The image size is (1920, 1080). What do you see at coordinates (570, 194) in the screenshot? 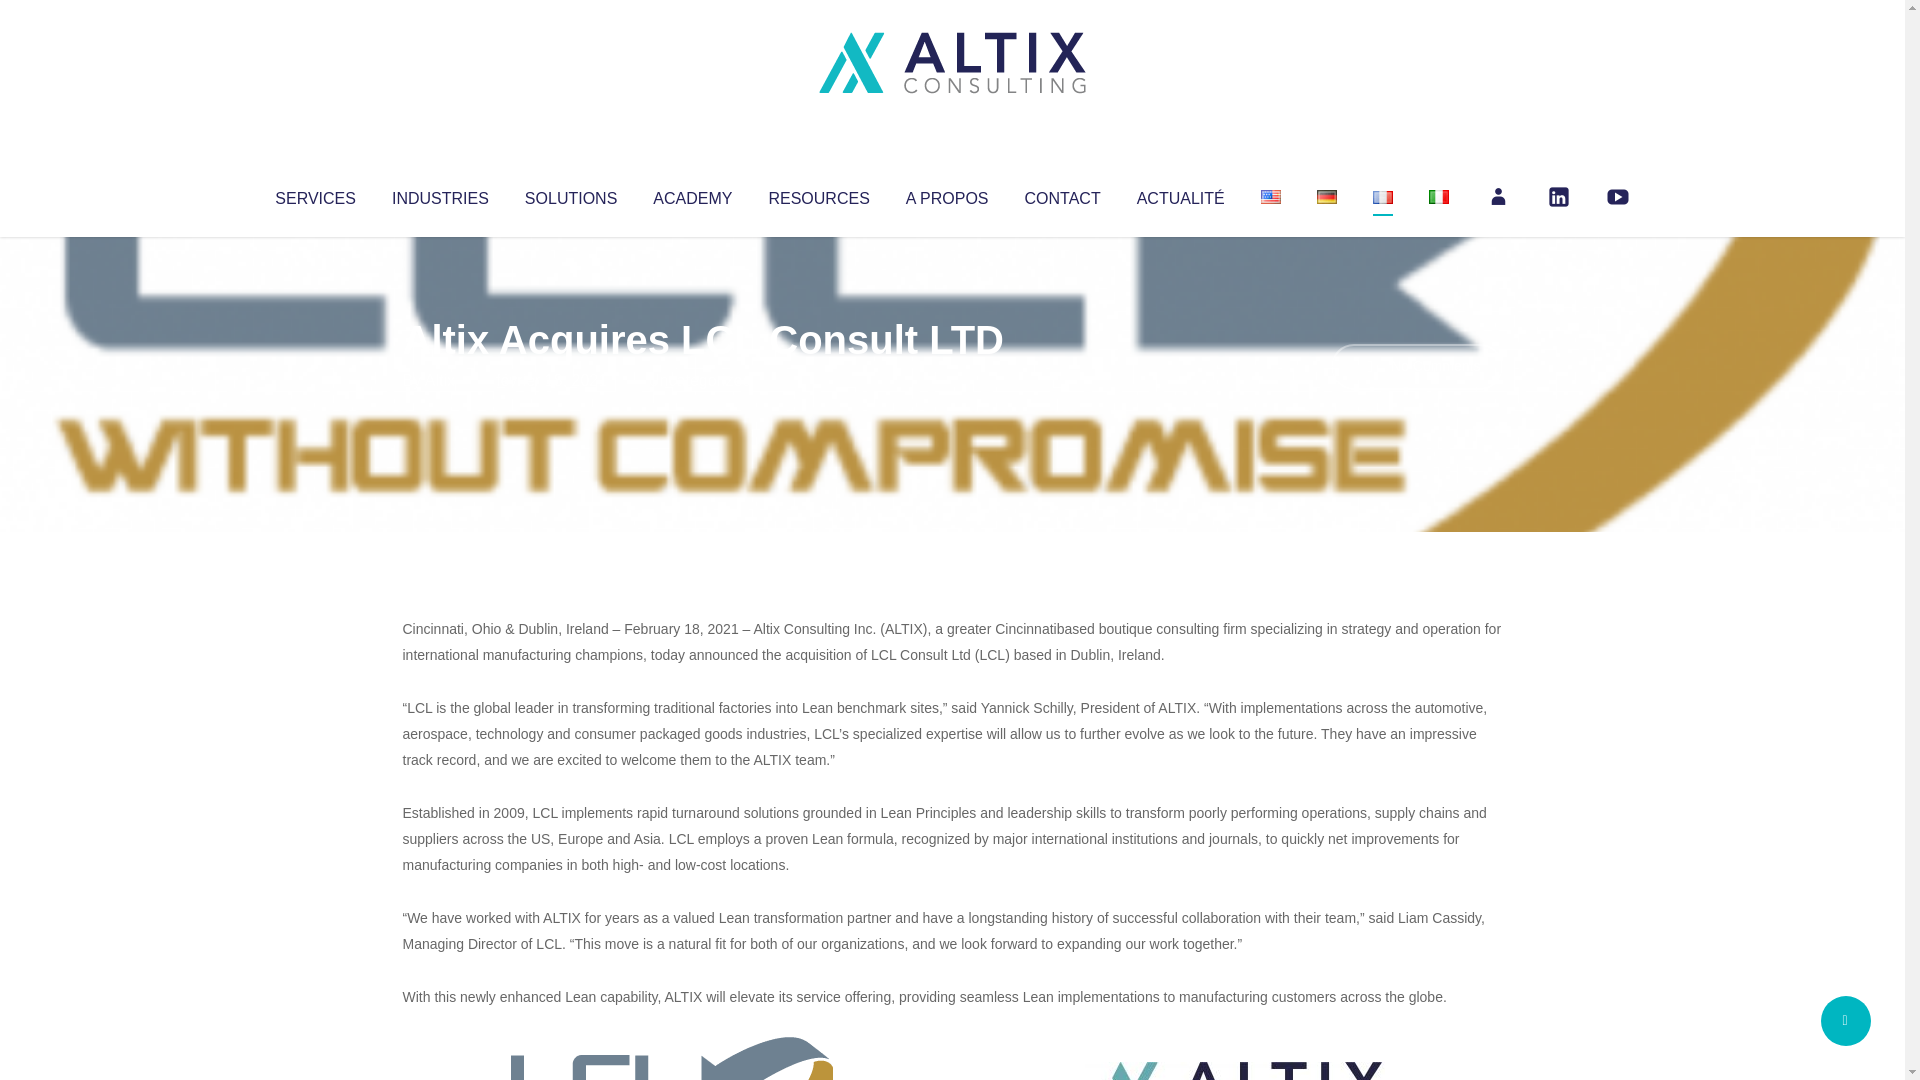
I see `SOLUTIONS` at bounding box center [570, 194].